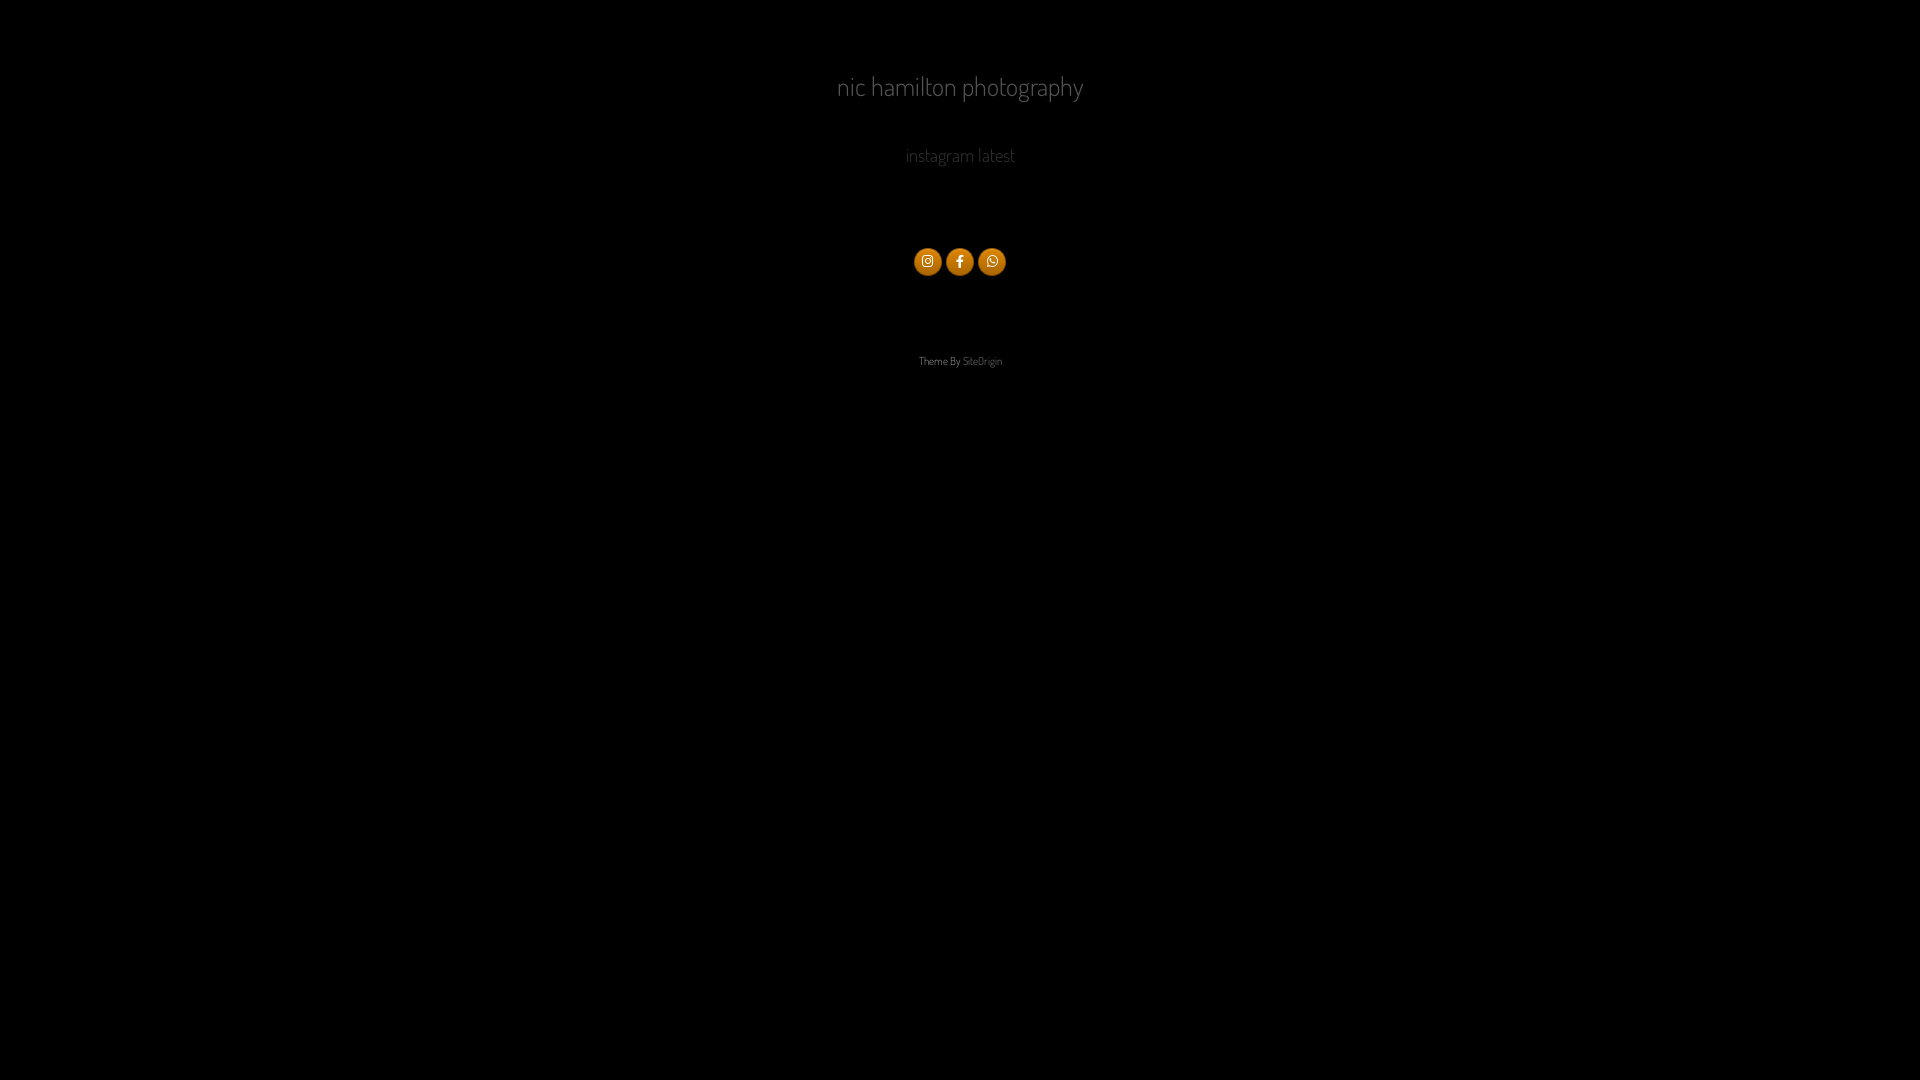  What do you see at coordinates (928, 262) in the screenshot?
I see `nic hamilton photography on Instagram` at bounding box center [928, 262].